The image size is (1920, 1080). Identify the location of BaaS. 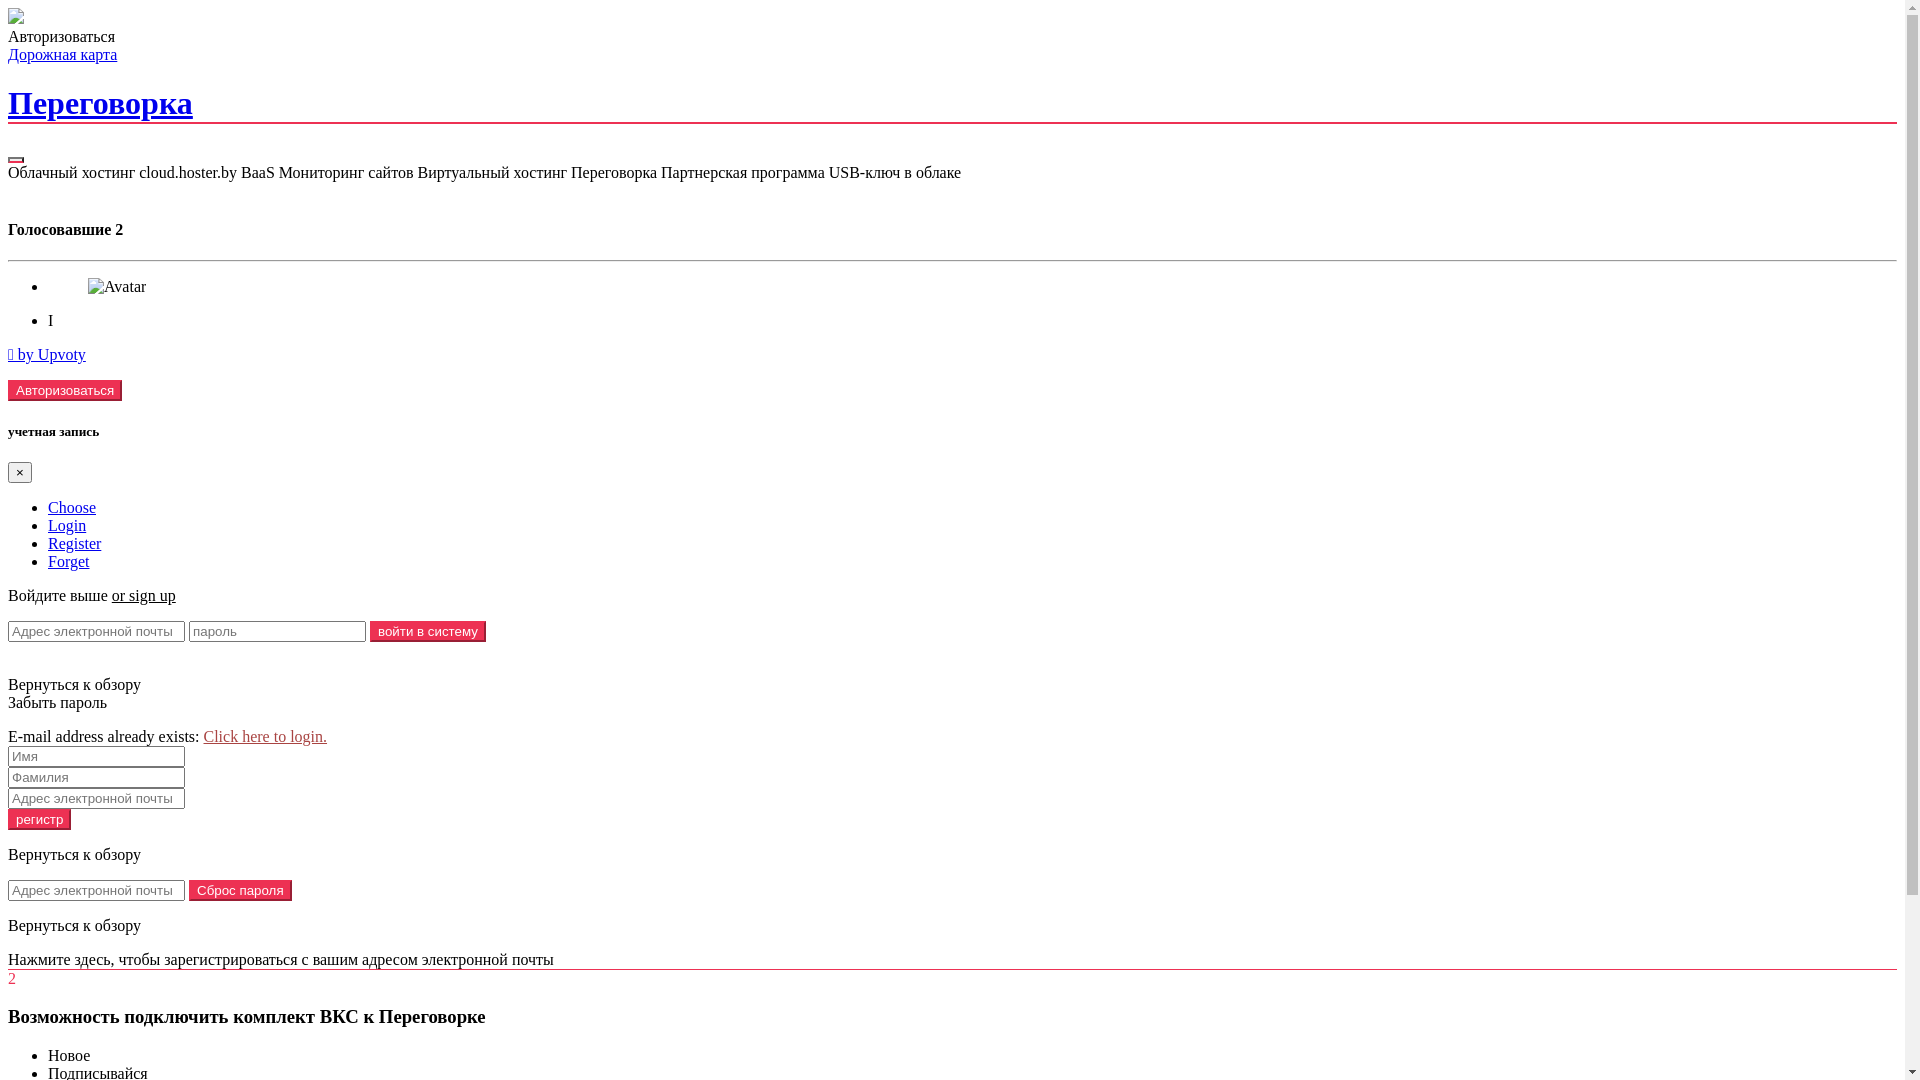
(258, 172).